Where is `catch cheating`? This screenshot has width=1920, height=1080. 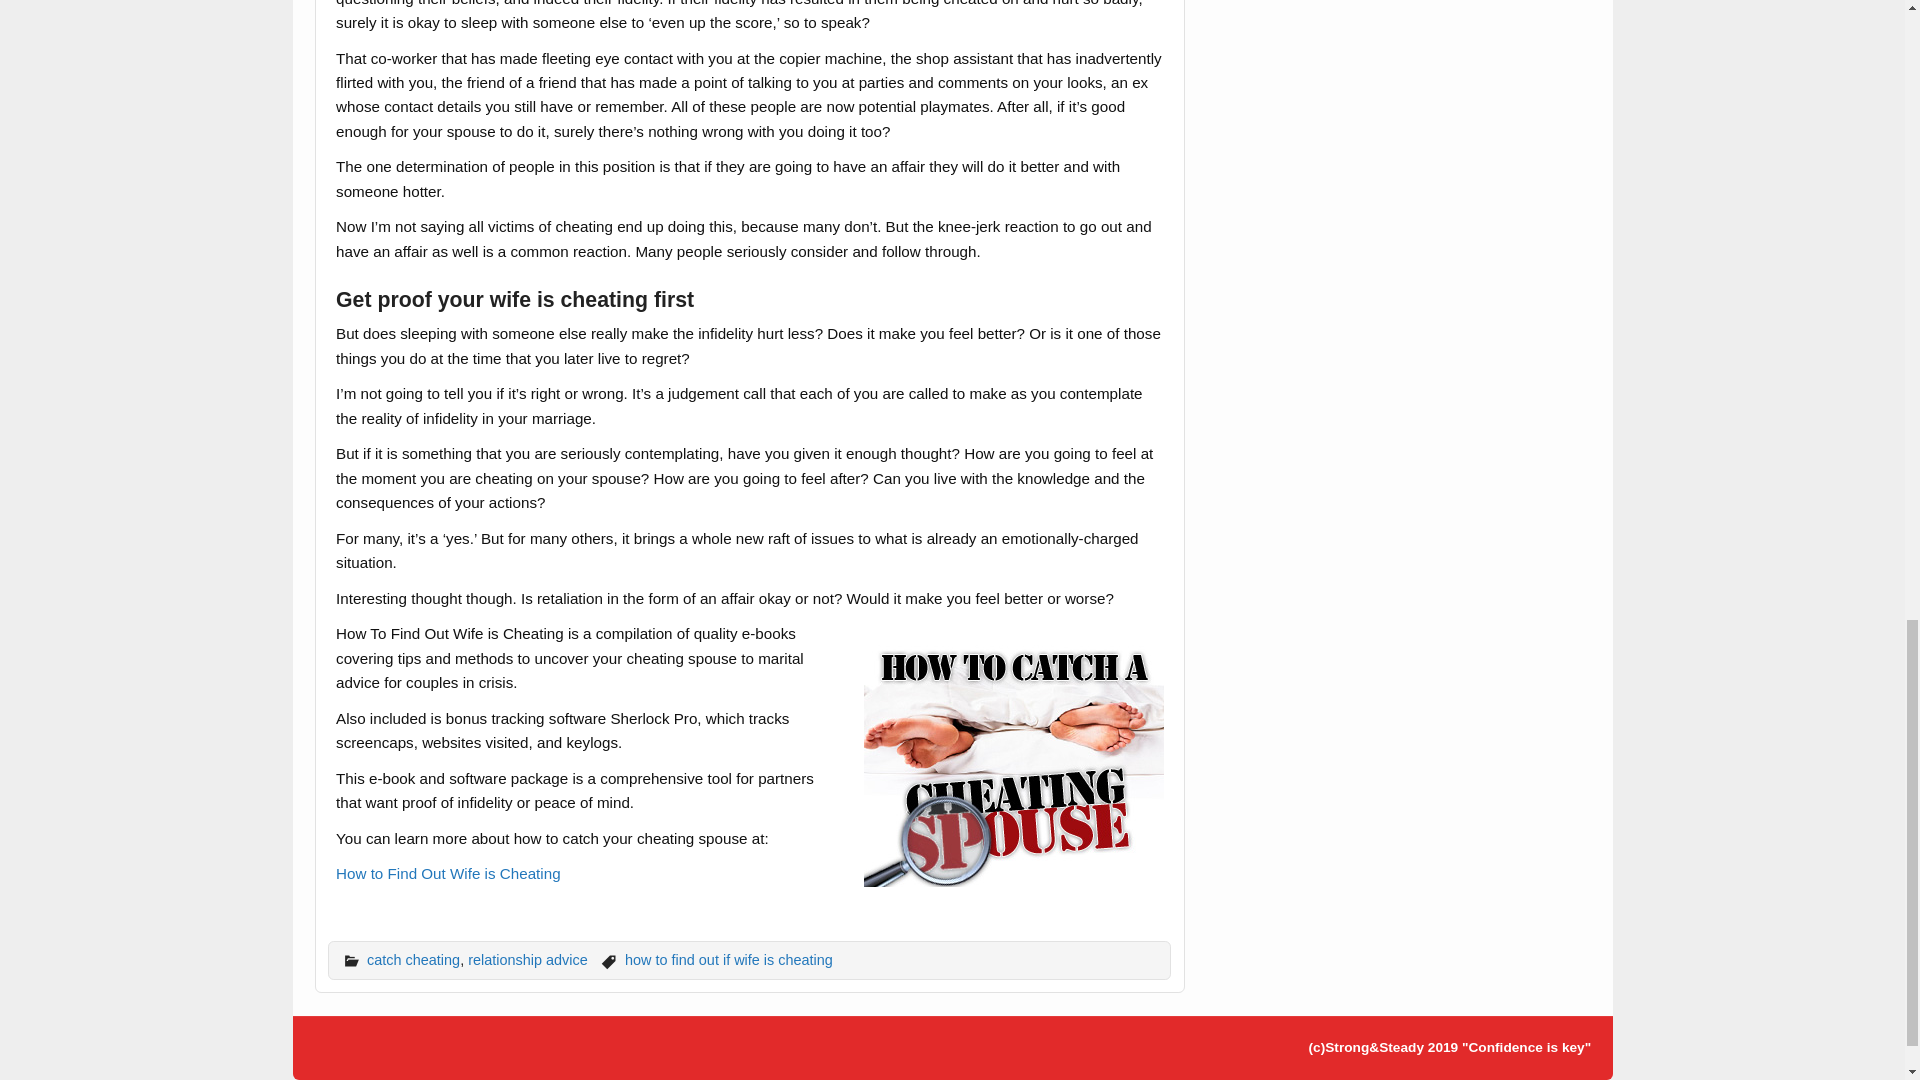 catch cheating is located at coordinates (413, 959).